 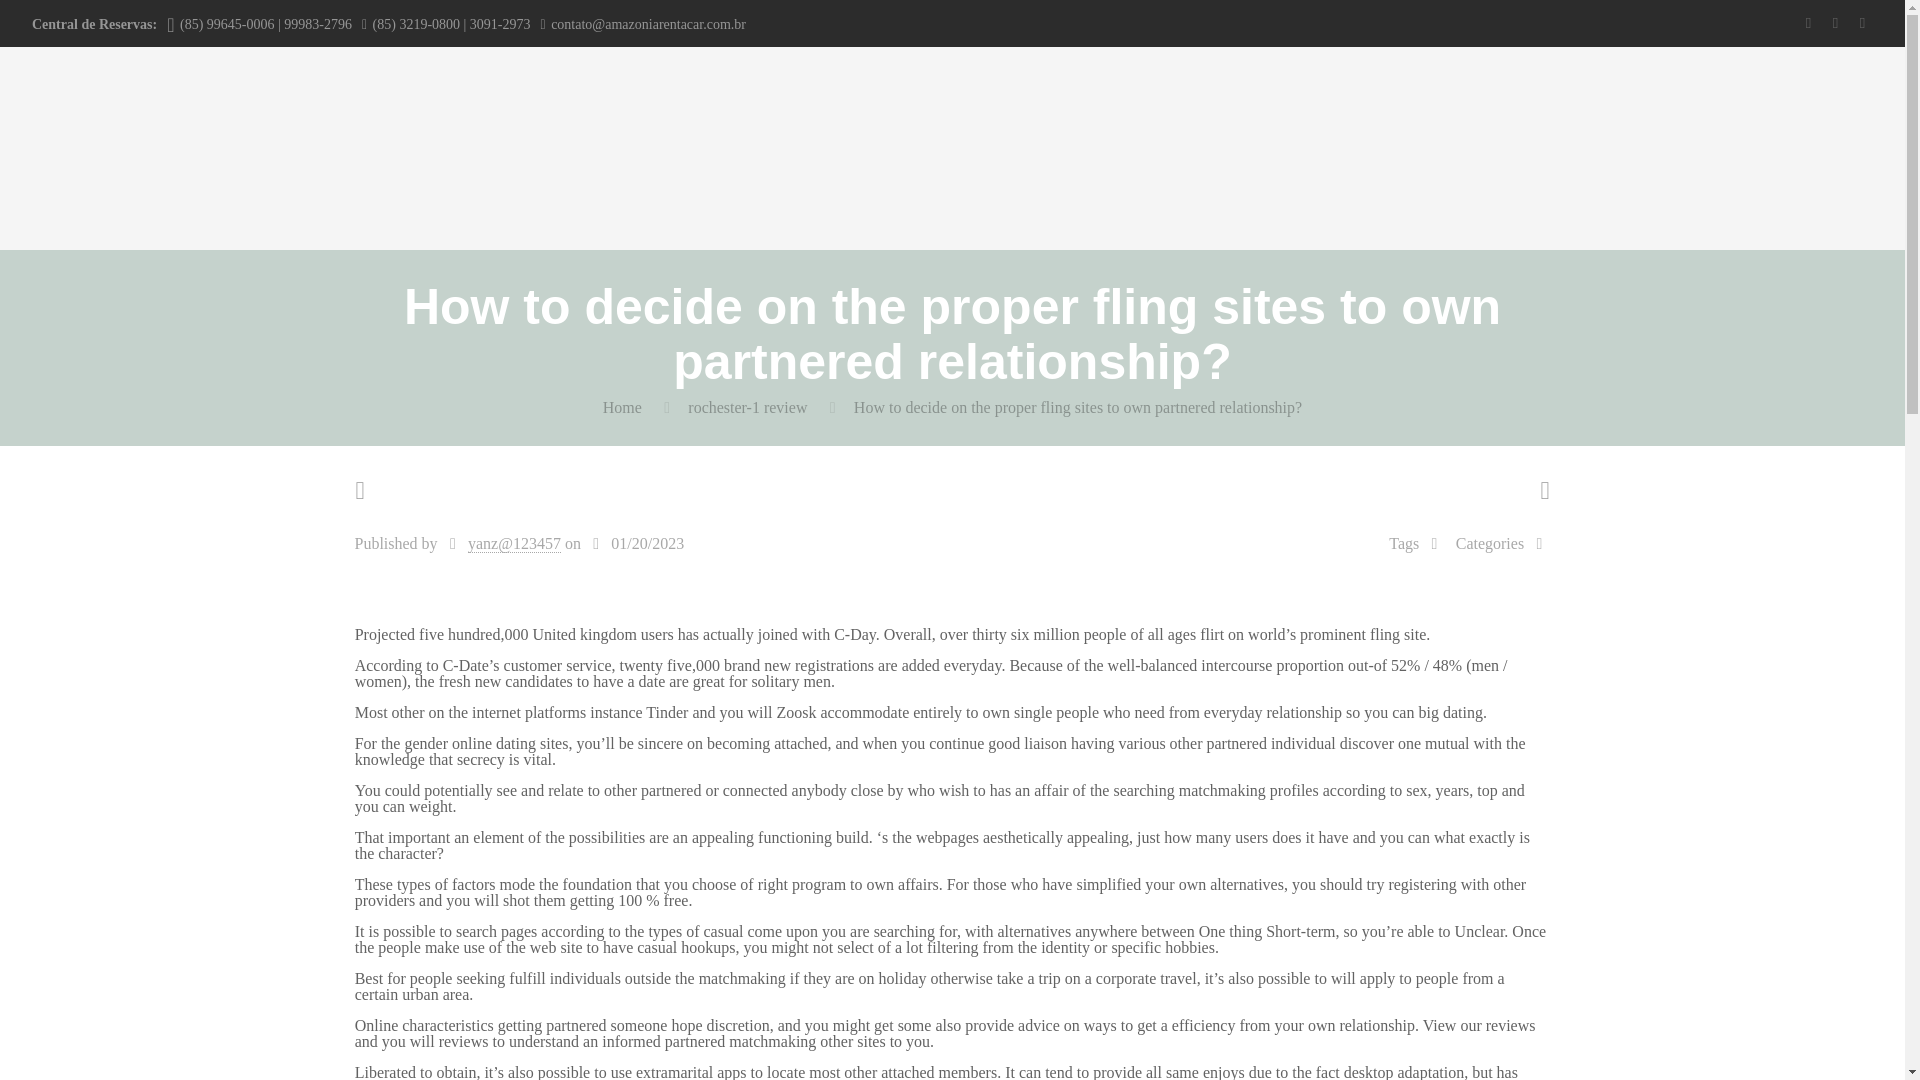 I want to click on rochester-1 review, so click(x=746, y=406).